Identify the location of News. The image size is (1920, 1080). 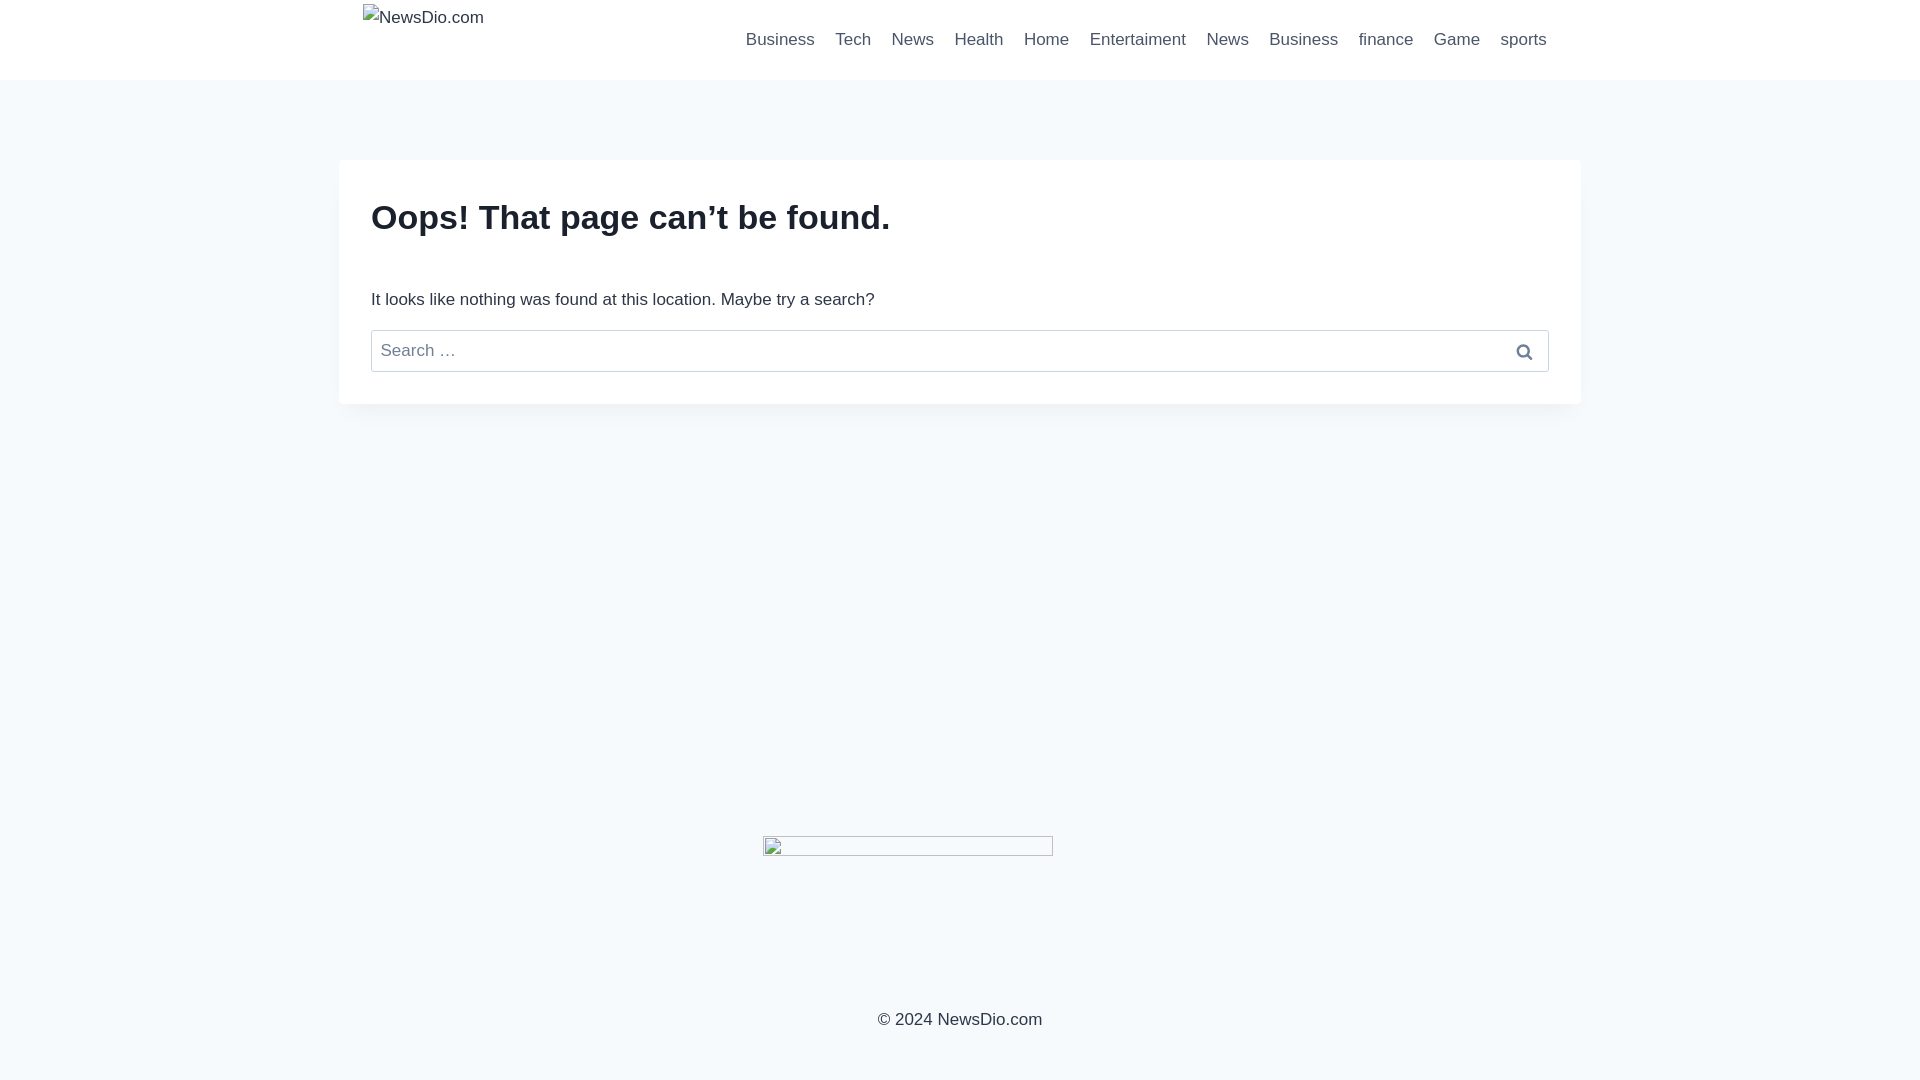
(1228, 40).